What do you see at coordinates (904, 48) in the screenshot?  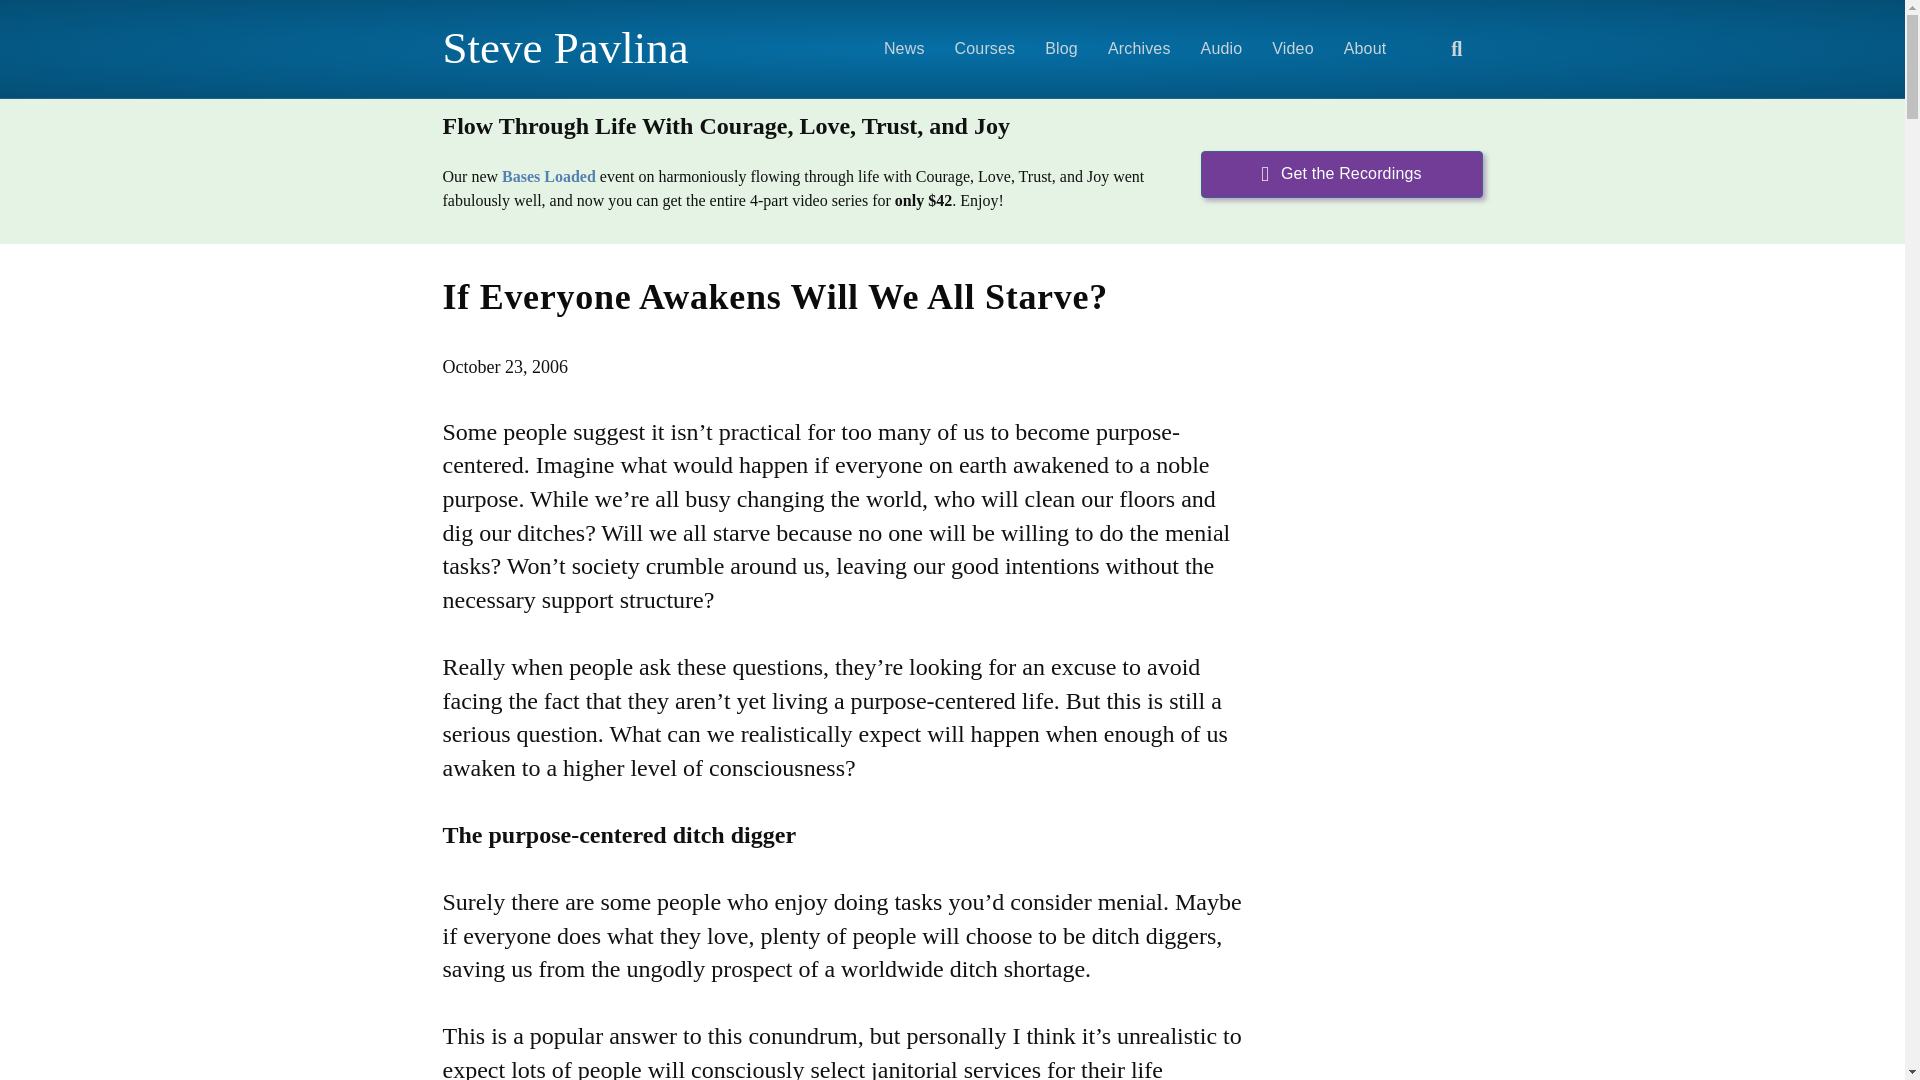 I see `News` at bounding box center [904, 48].